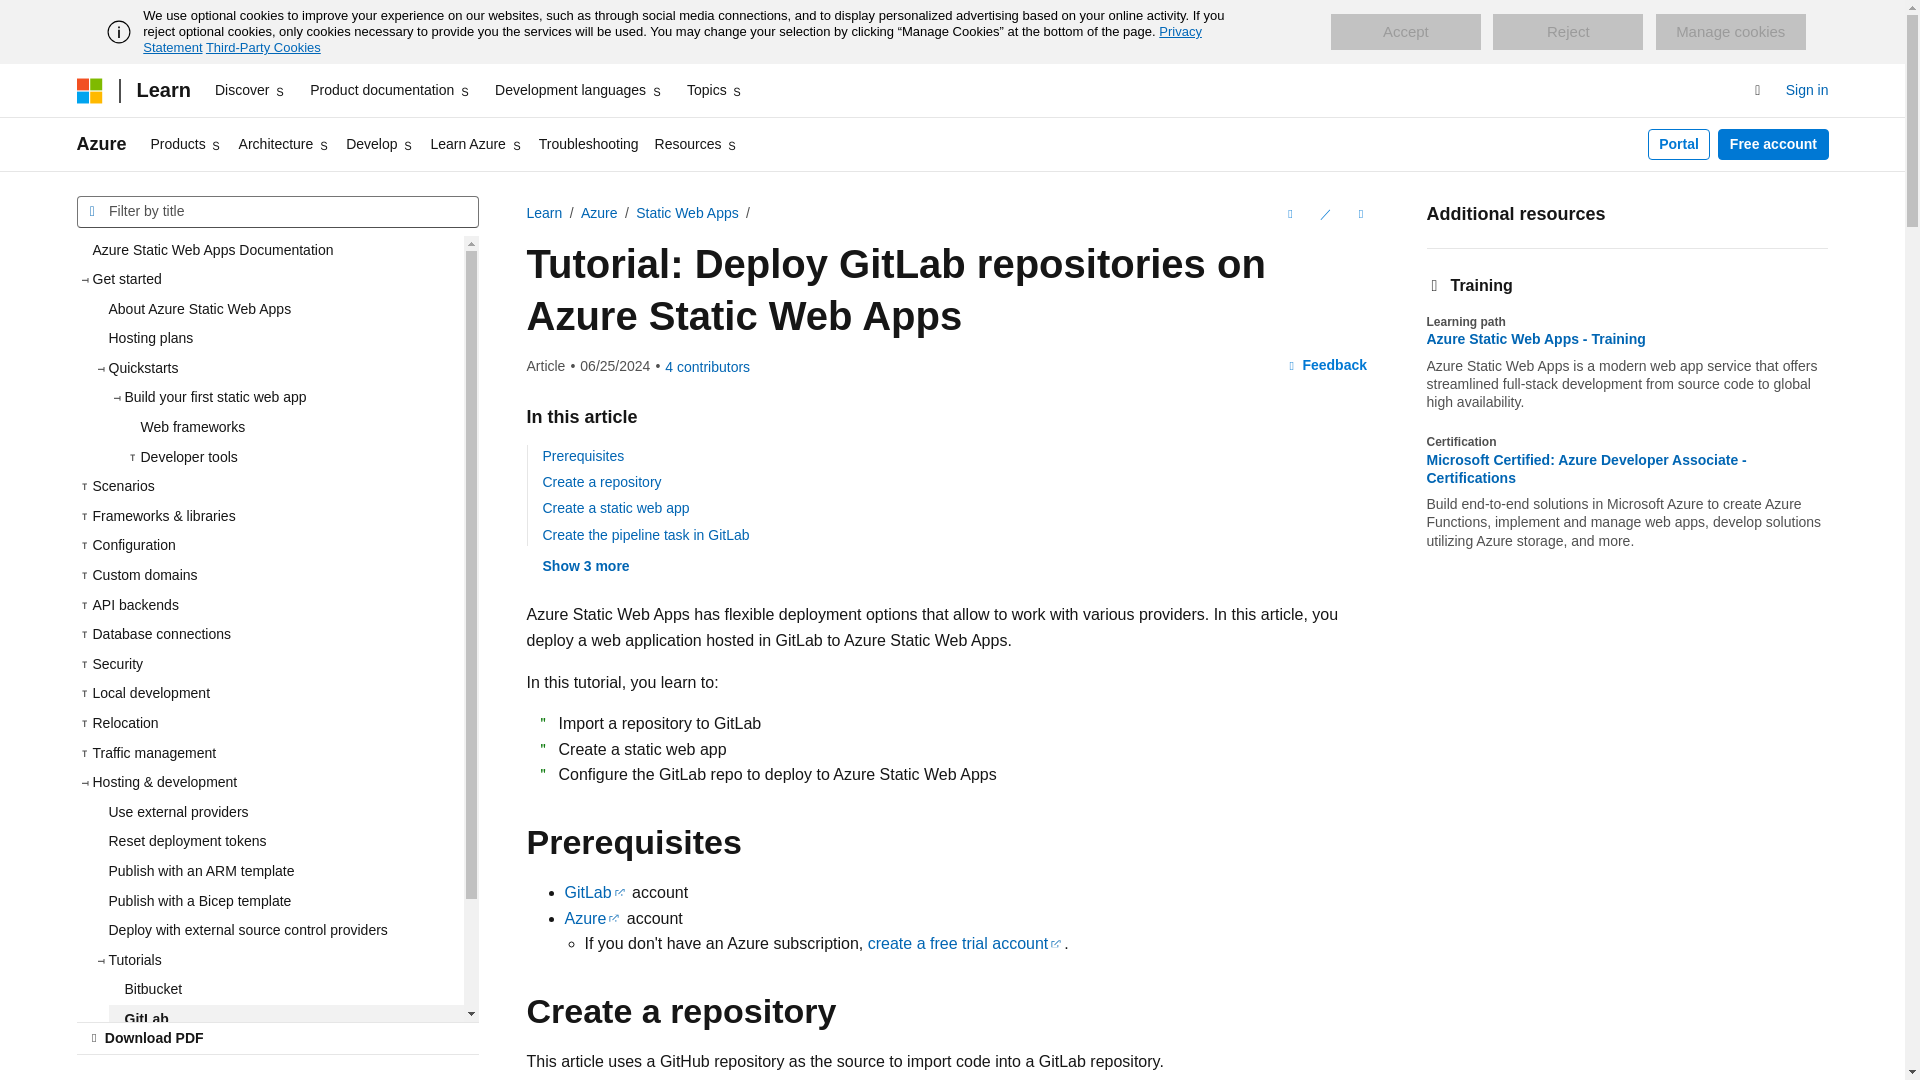 Image resolution: width=1920 pixels, height=1080 pixels. What do you see at coordinates (1324, 214) in the screenshot?
I see `Edit This Document` at bounding box center [1324, 214].